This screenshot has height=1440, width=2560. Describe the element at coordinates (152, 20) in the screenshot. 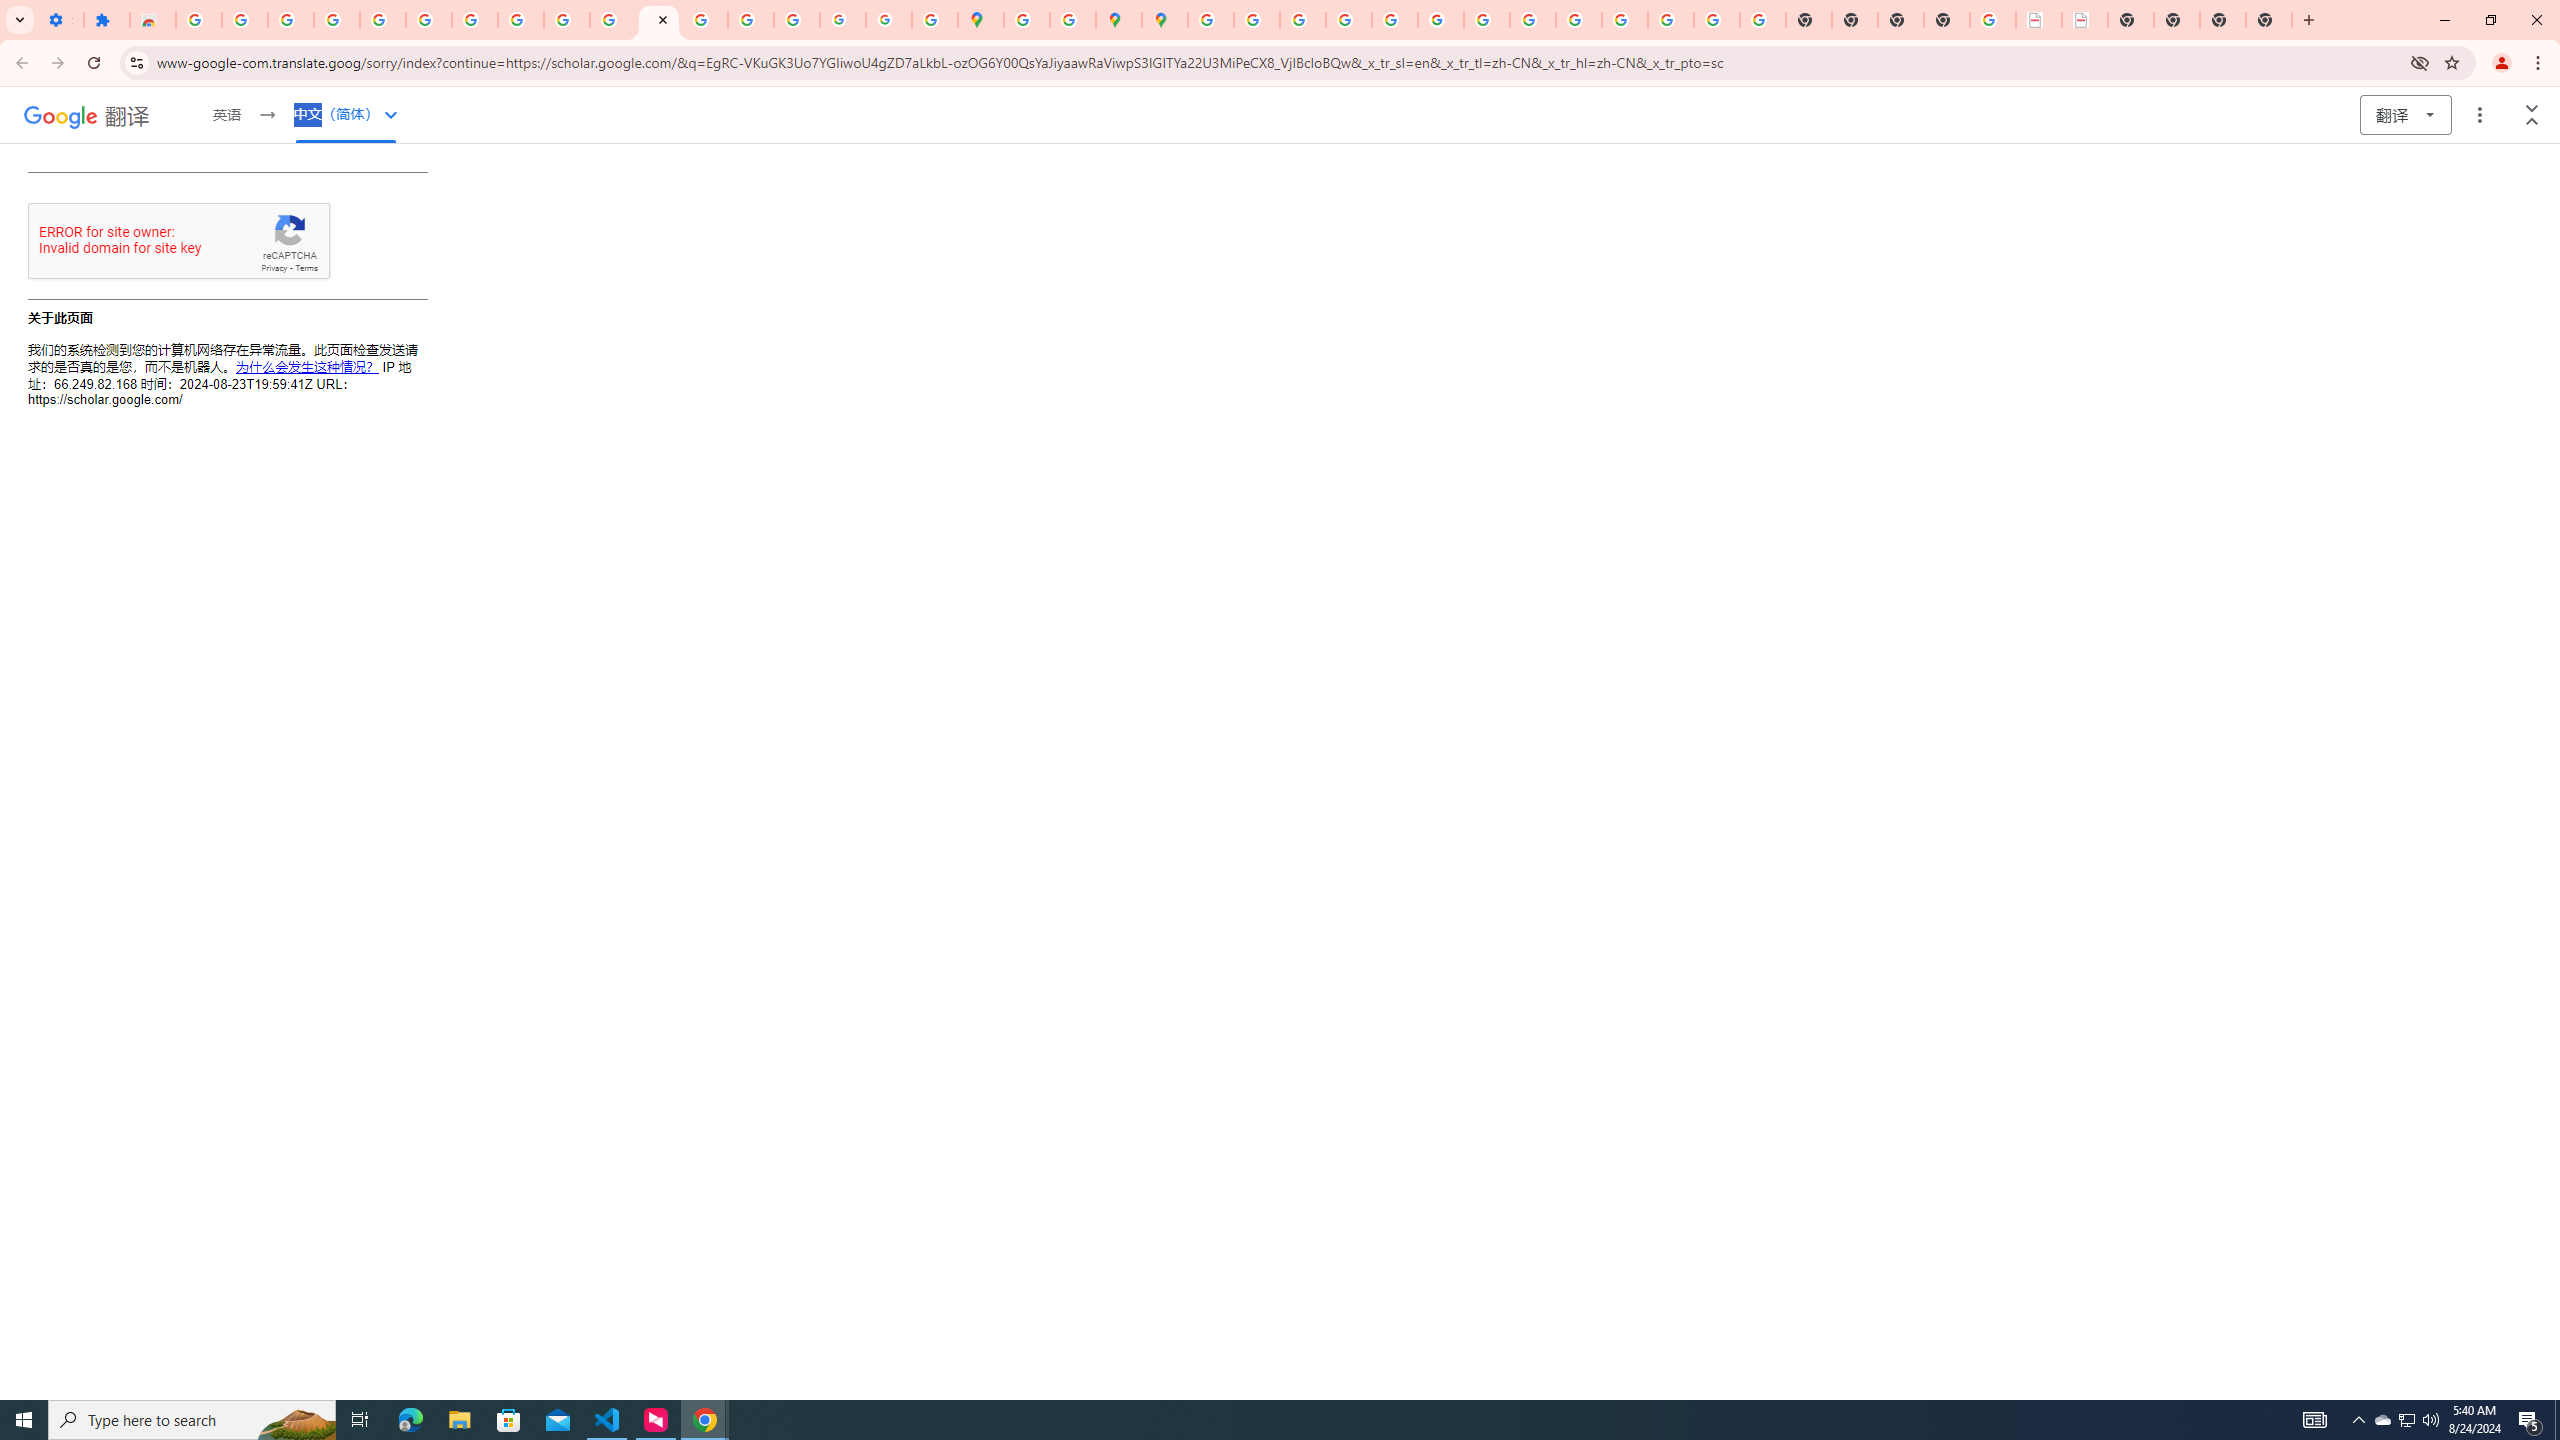

I see `Reviews: Helix Fruit Jump Arcade Game` at that location.